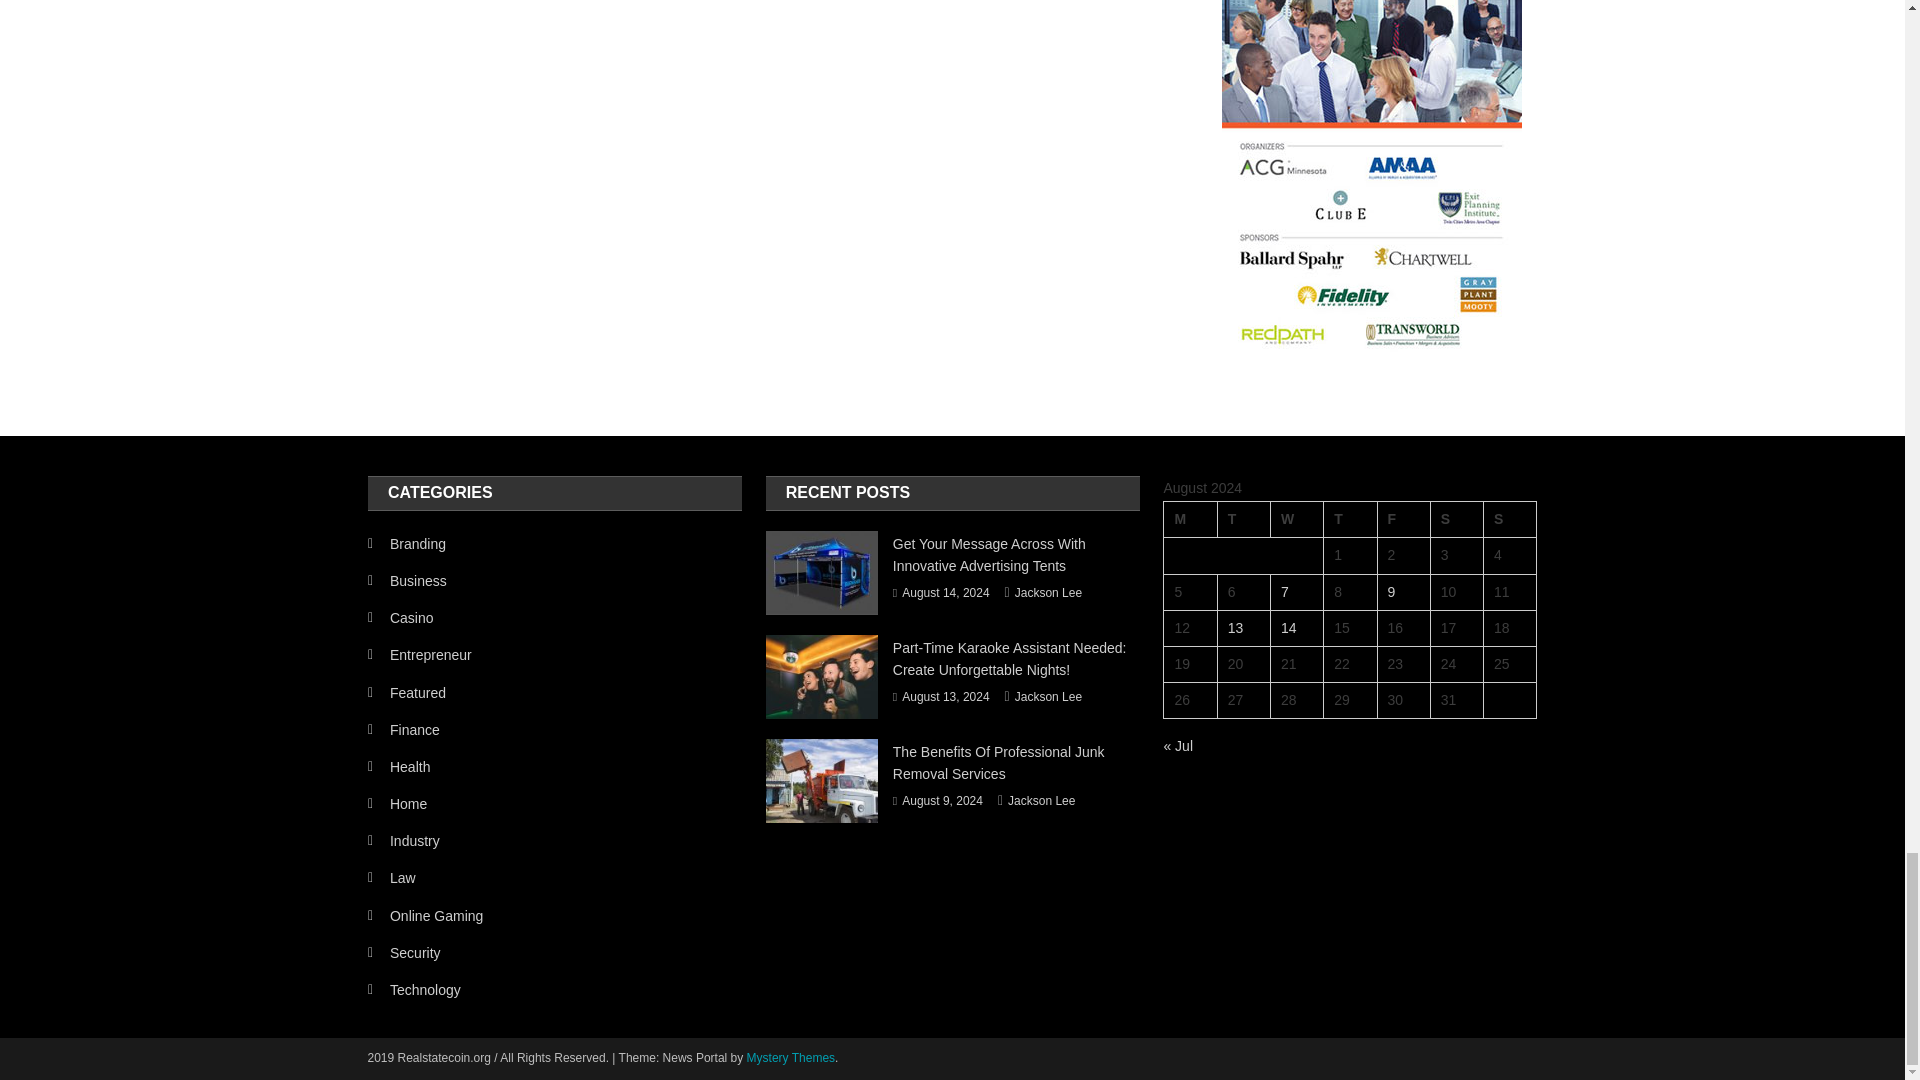  Describe the element at coordinates (1456, 520) in the screenshot. I see `Saturday` at that location.